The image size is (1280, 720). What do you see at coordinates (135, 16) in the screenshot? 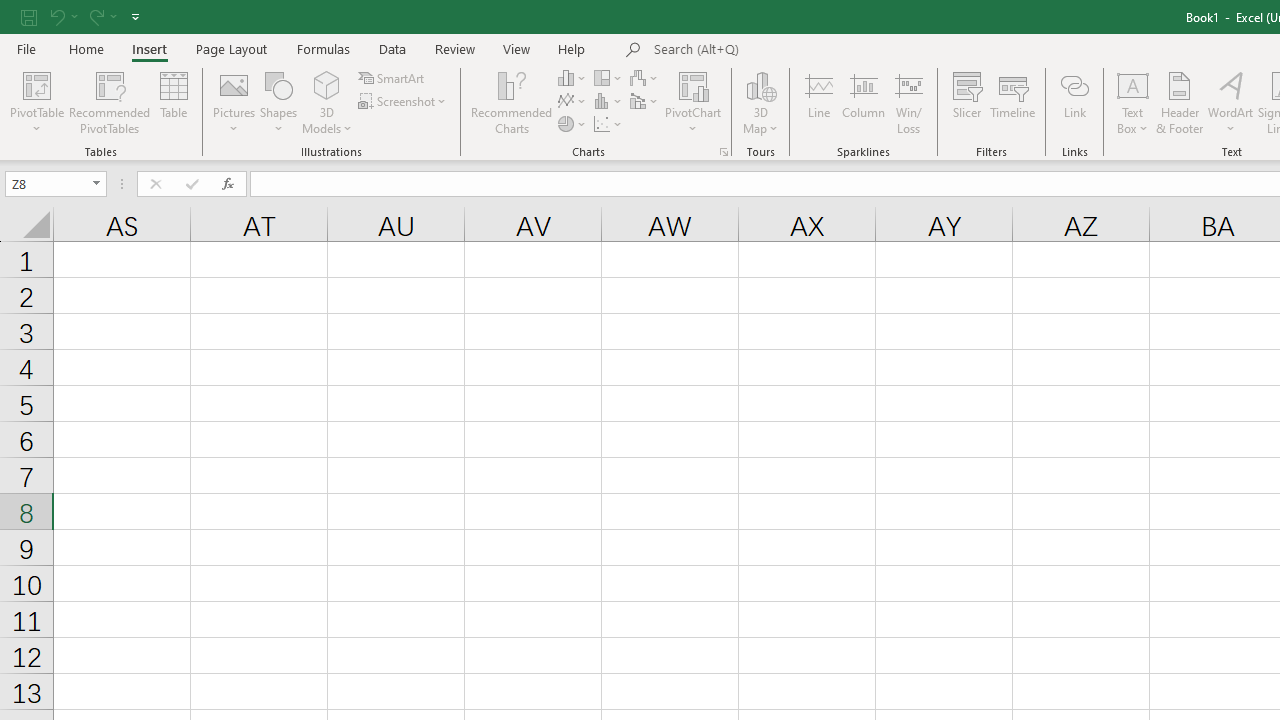
I see `Customize Quick Access Toolbar` at bounding box center [135, 16].